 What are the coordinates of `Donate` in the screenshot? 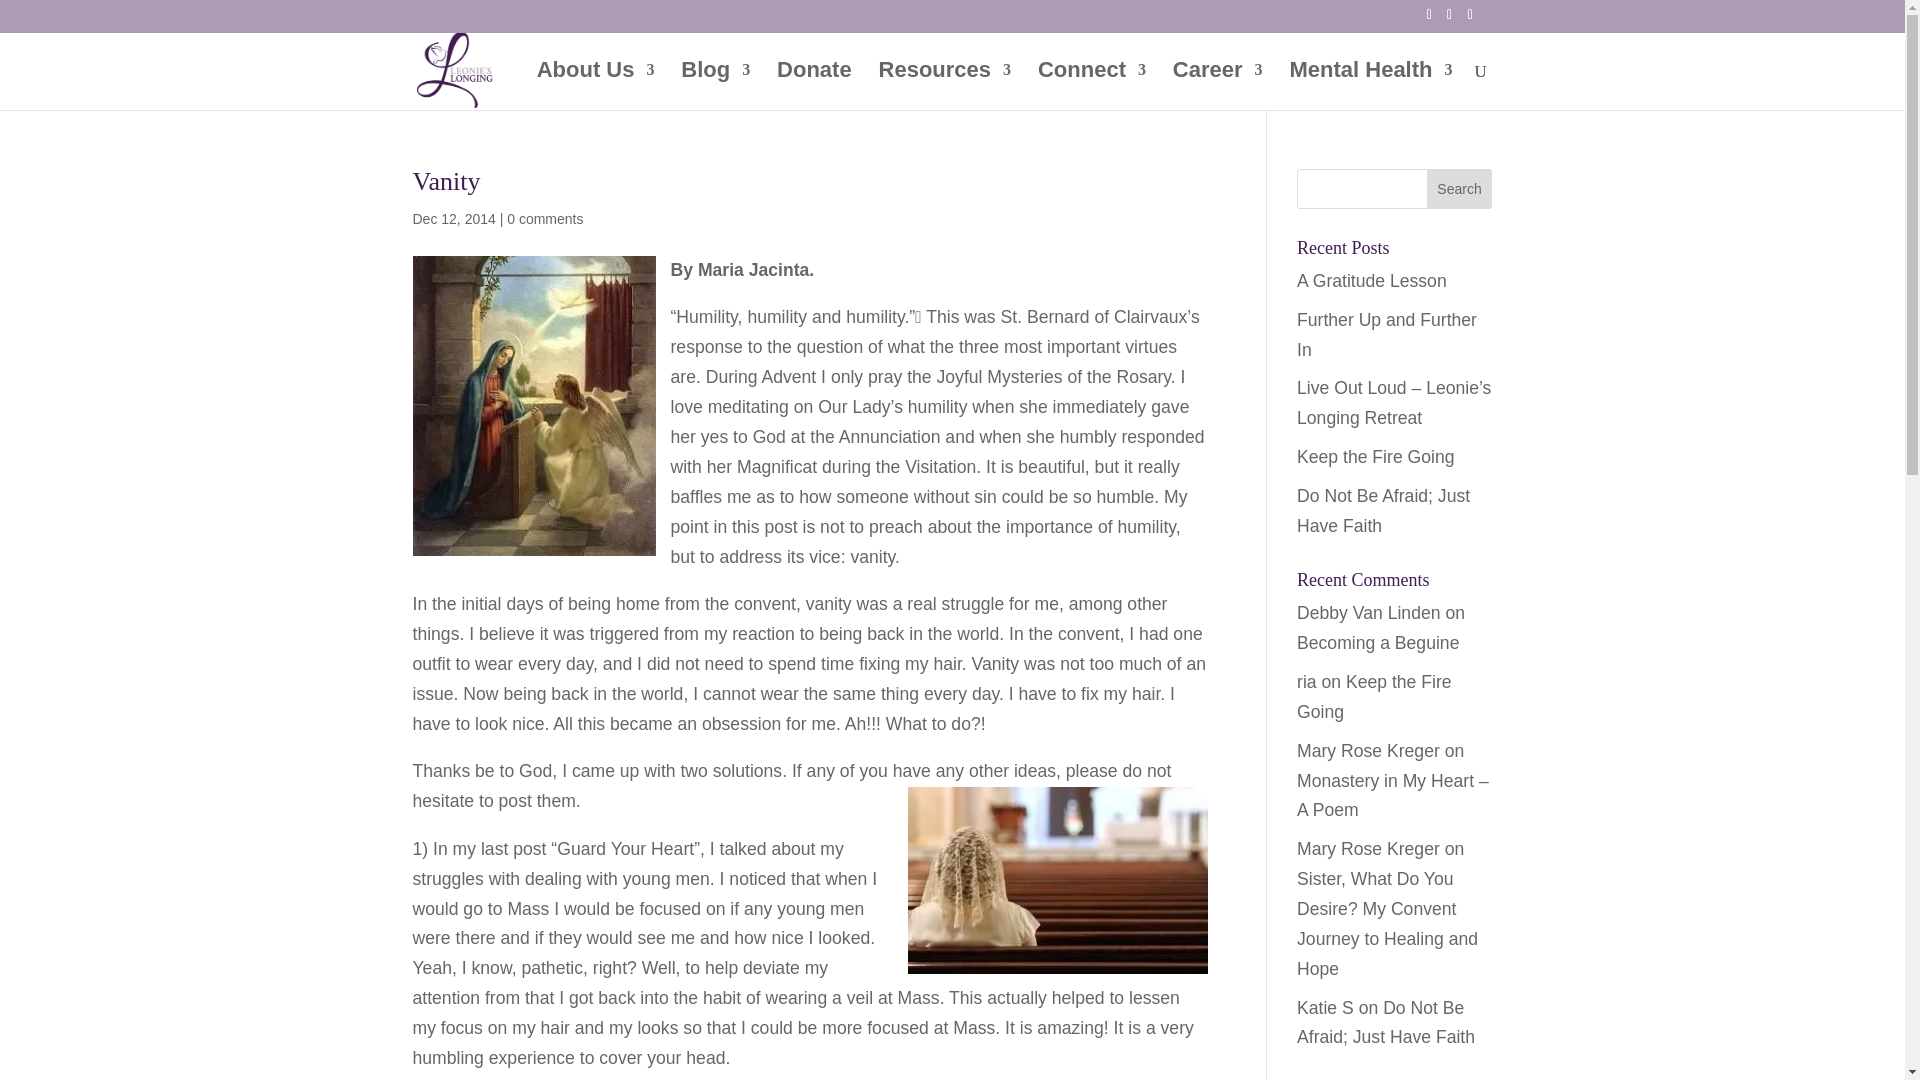 It's located at (814, 86).